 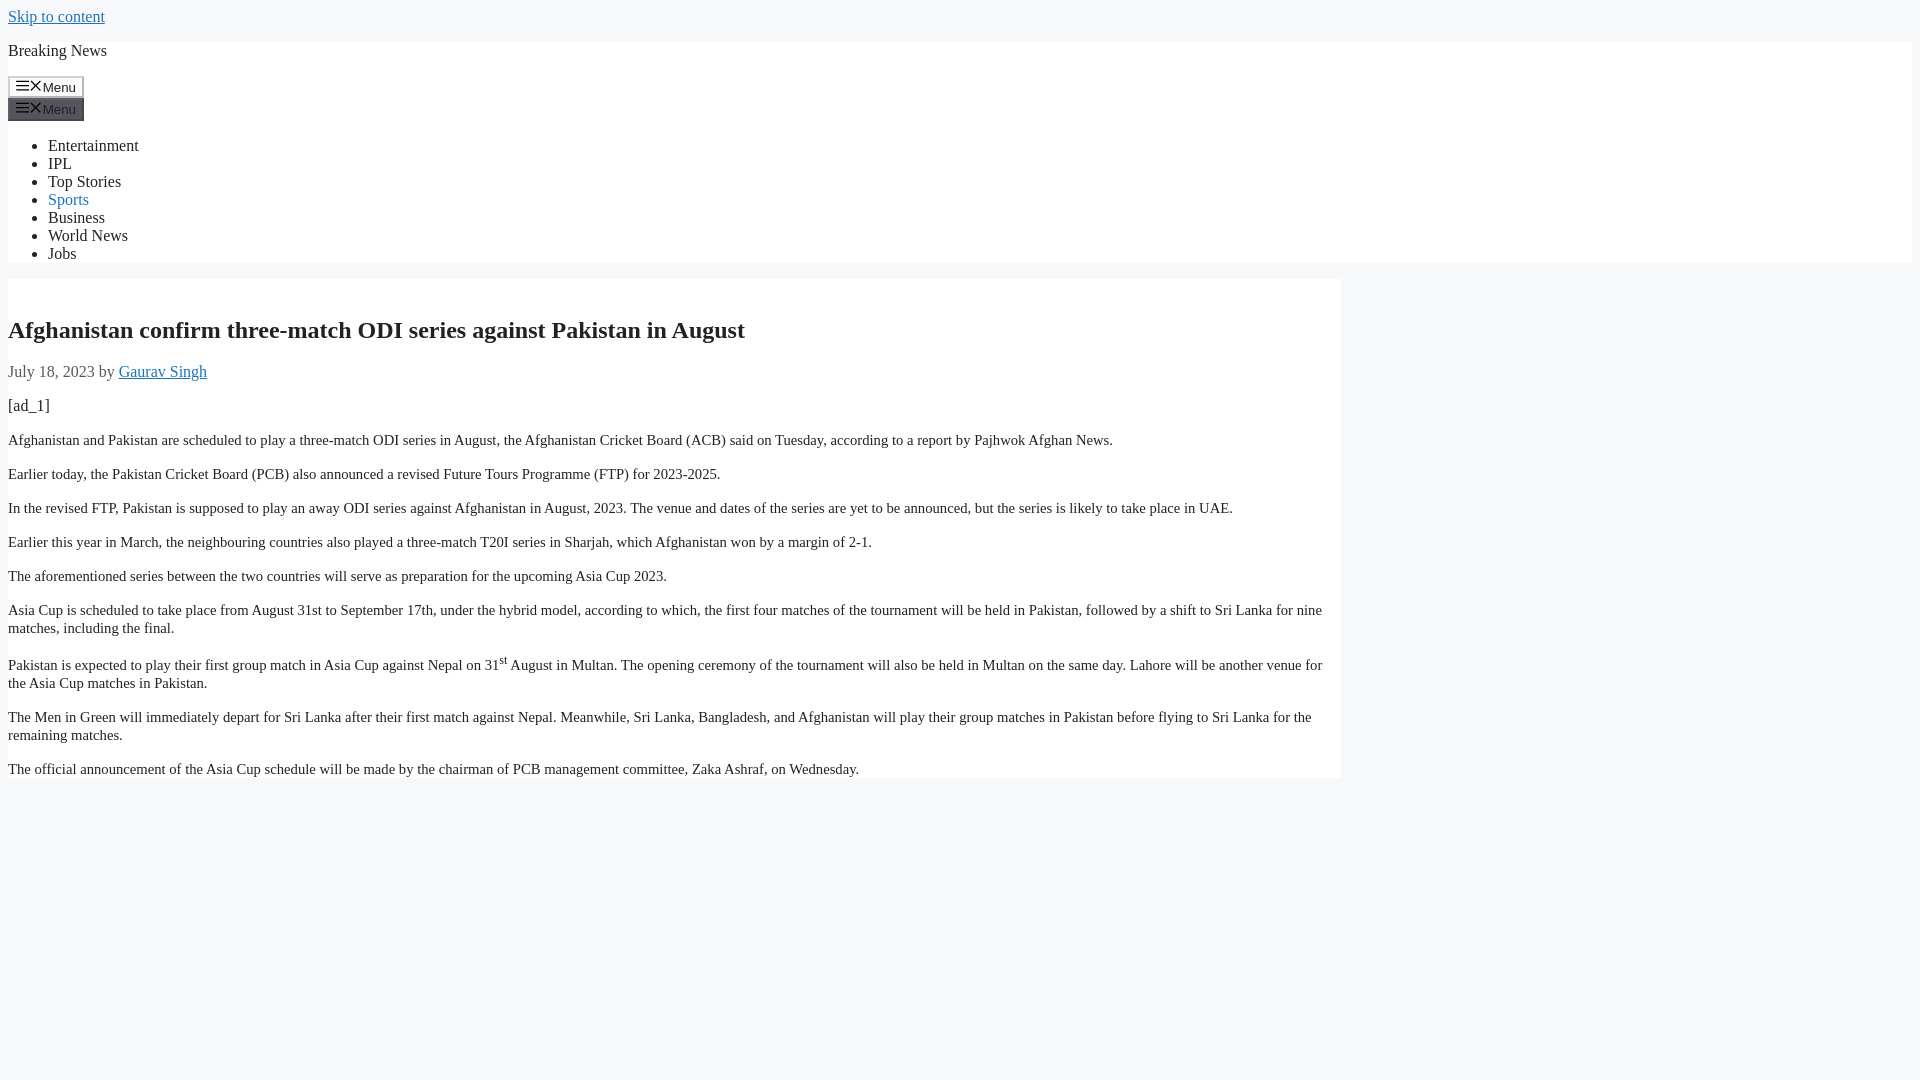 What do you see at coordinates (60, 163) in the screenshot?
I see `IPL` at bounding box center [60, 163].